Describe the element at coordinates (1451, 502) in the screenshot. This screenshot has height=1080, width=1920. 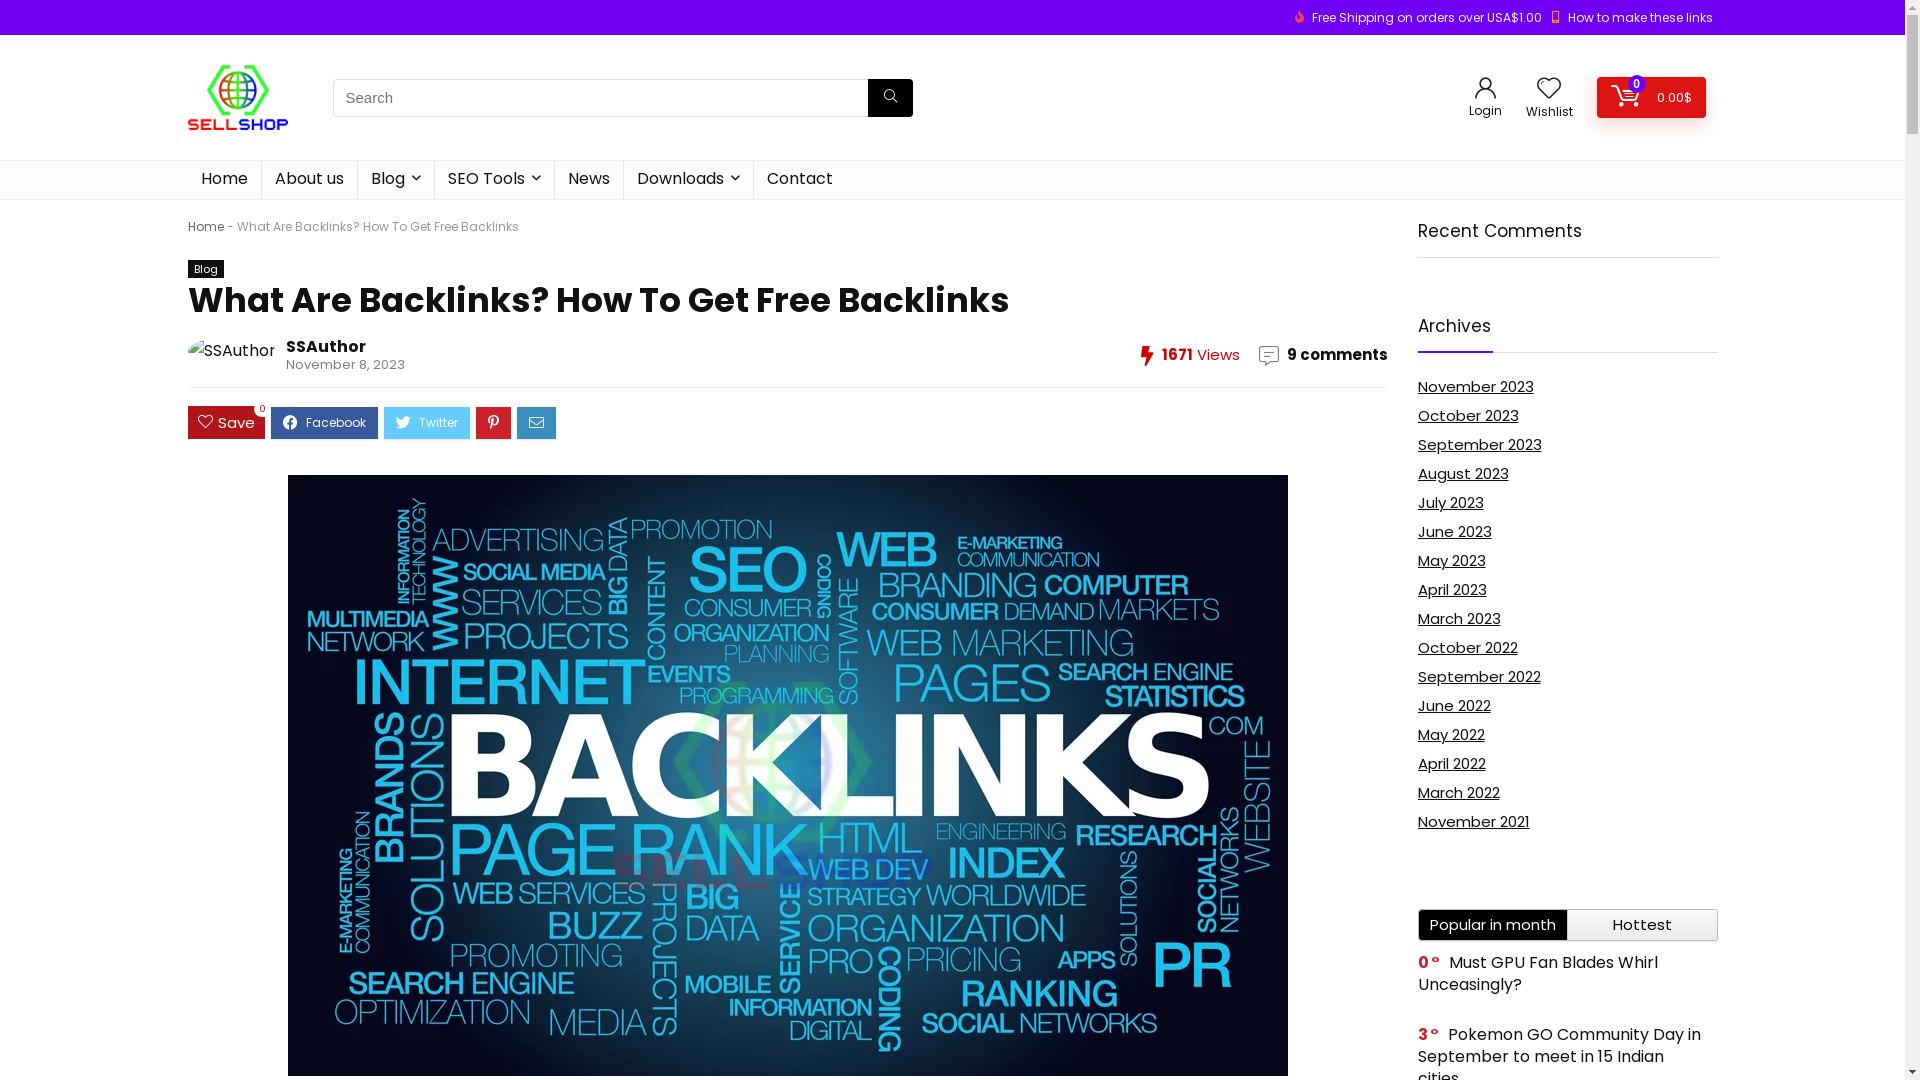
I see `July 2023` at that location.